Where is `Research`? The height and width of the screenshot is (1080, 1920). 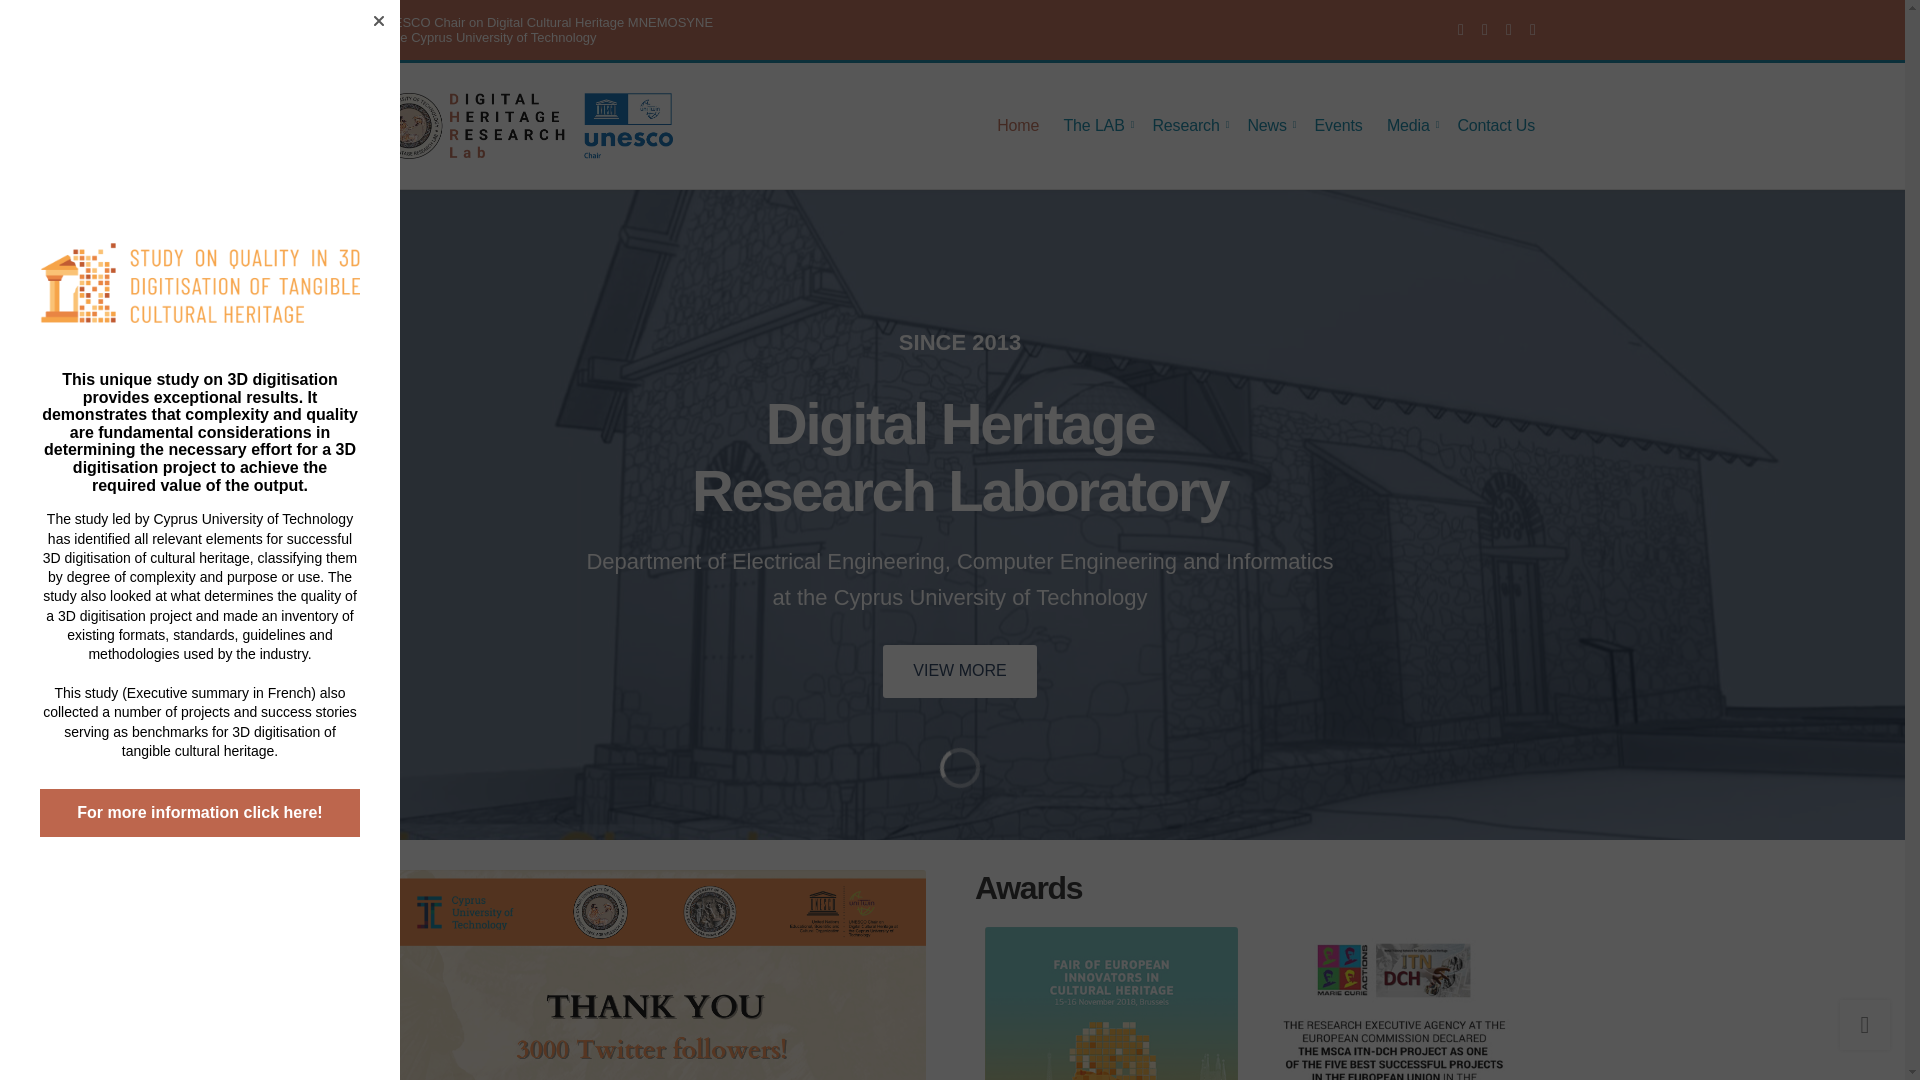
Research is located at coordinates (1017, 125).